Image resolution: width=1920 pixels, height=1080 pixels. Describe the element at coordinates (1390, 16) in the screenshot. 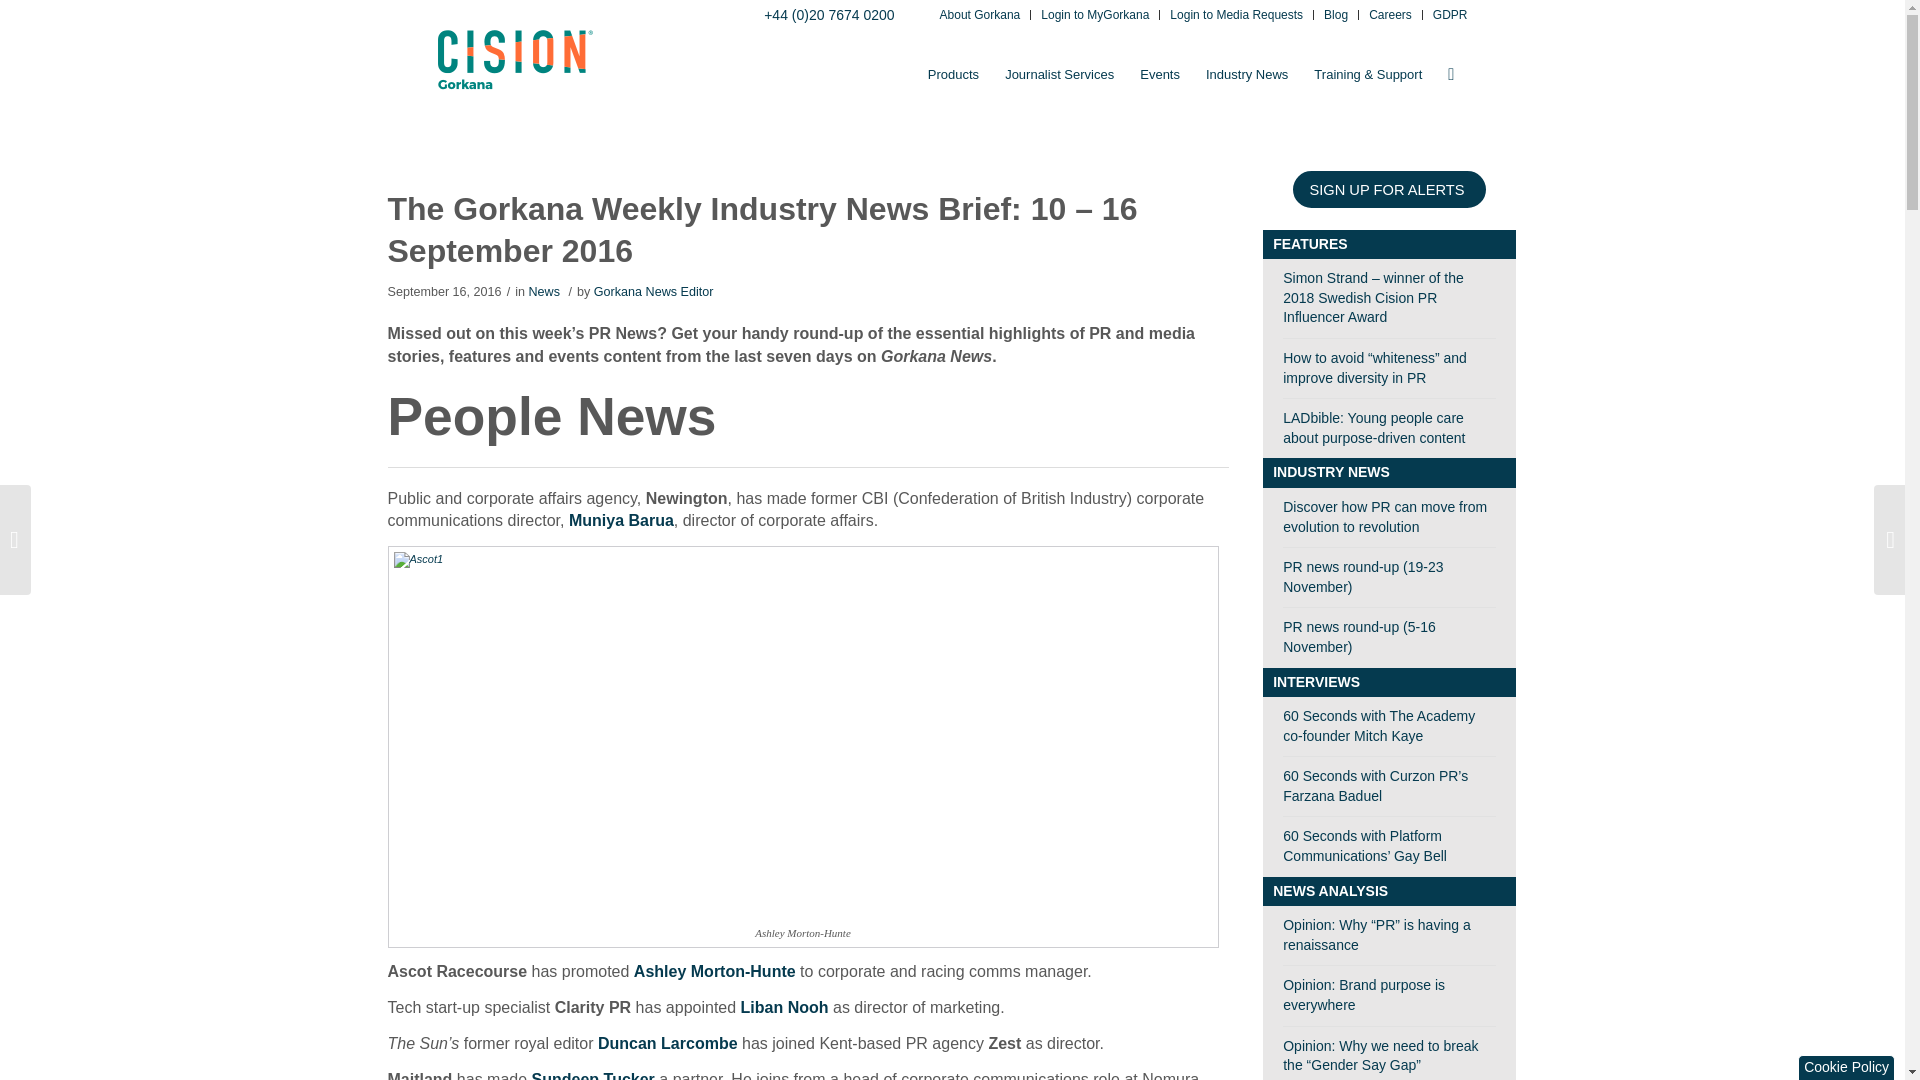

I see `Careers` at that location.